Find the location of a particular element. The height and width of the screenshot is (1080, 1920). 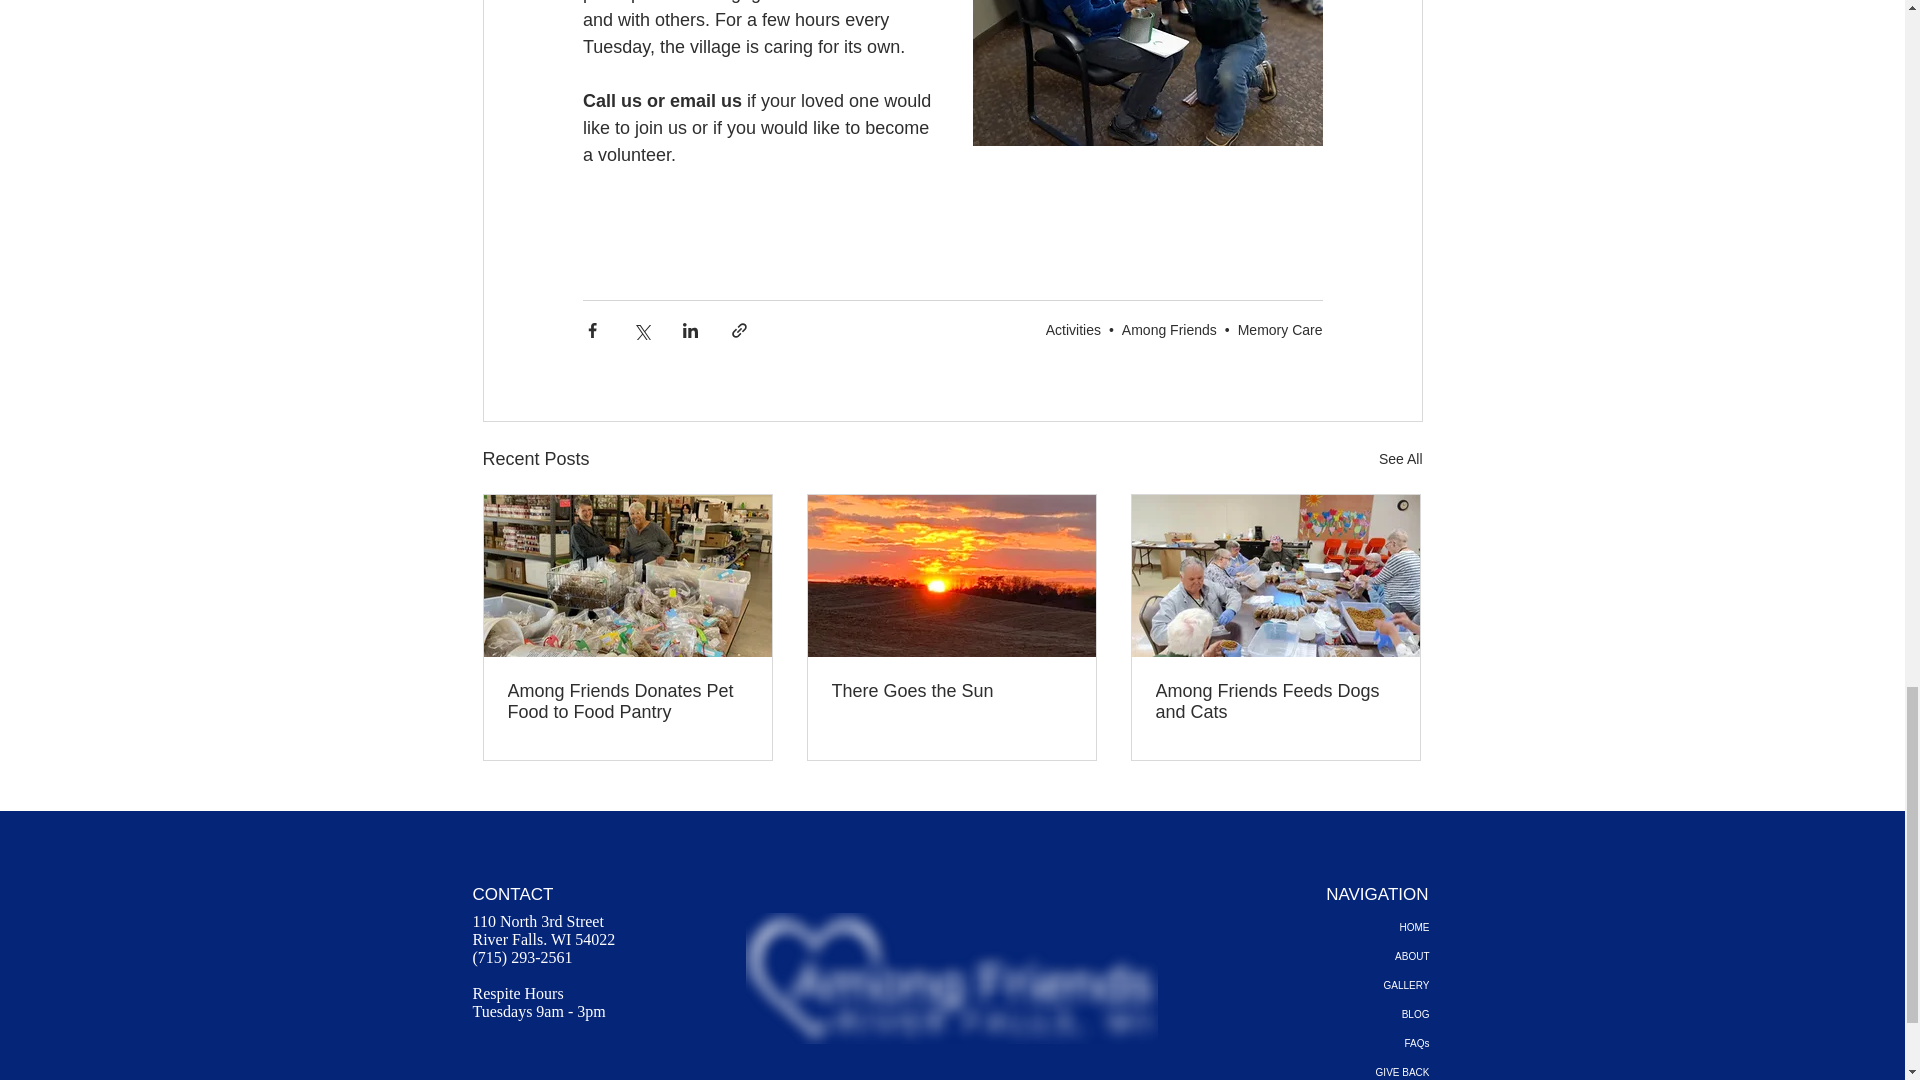

There Goes the Sun is located at coordinates (951, 692).